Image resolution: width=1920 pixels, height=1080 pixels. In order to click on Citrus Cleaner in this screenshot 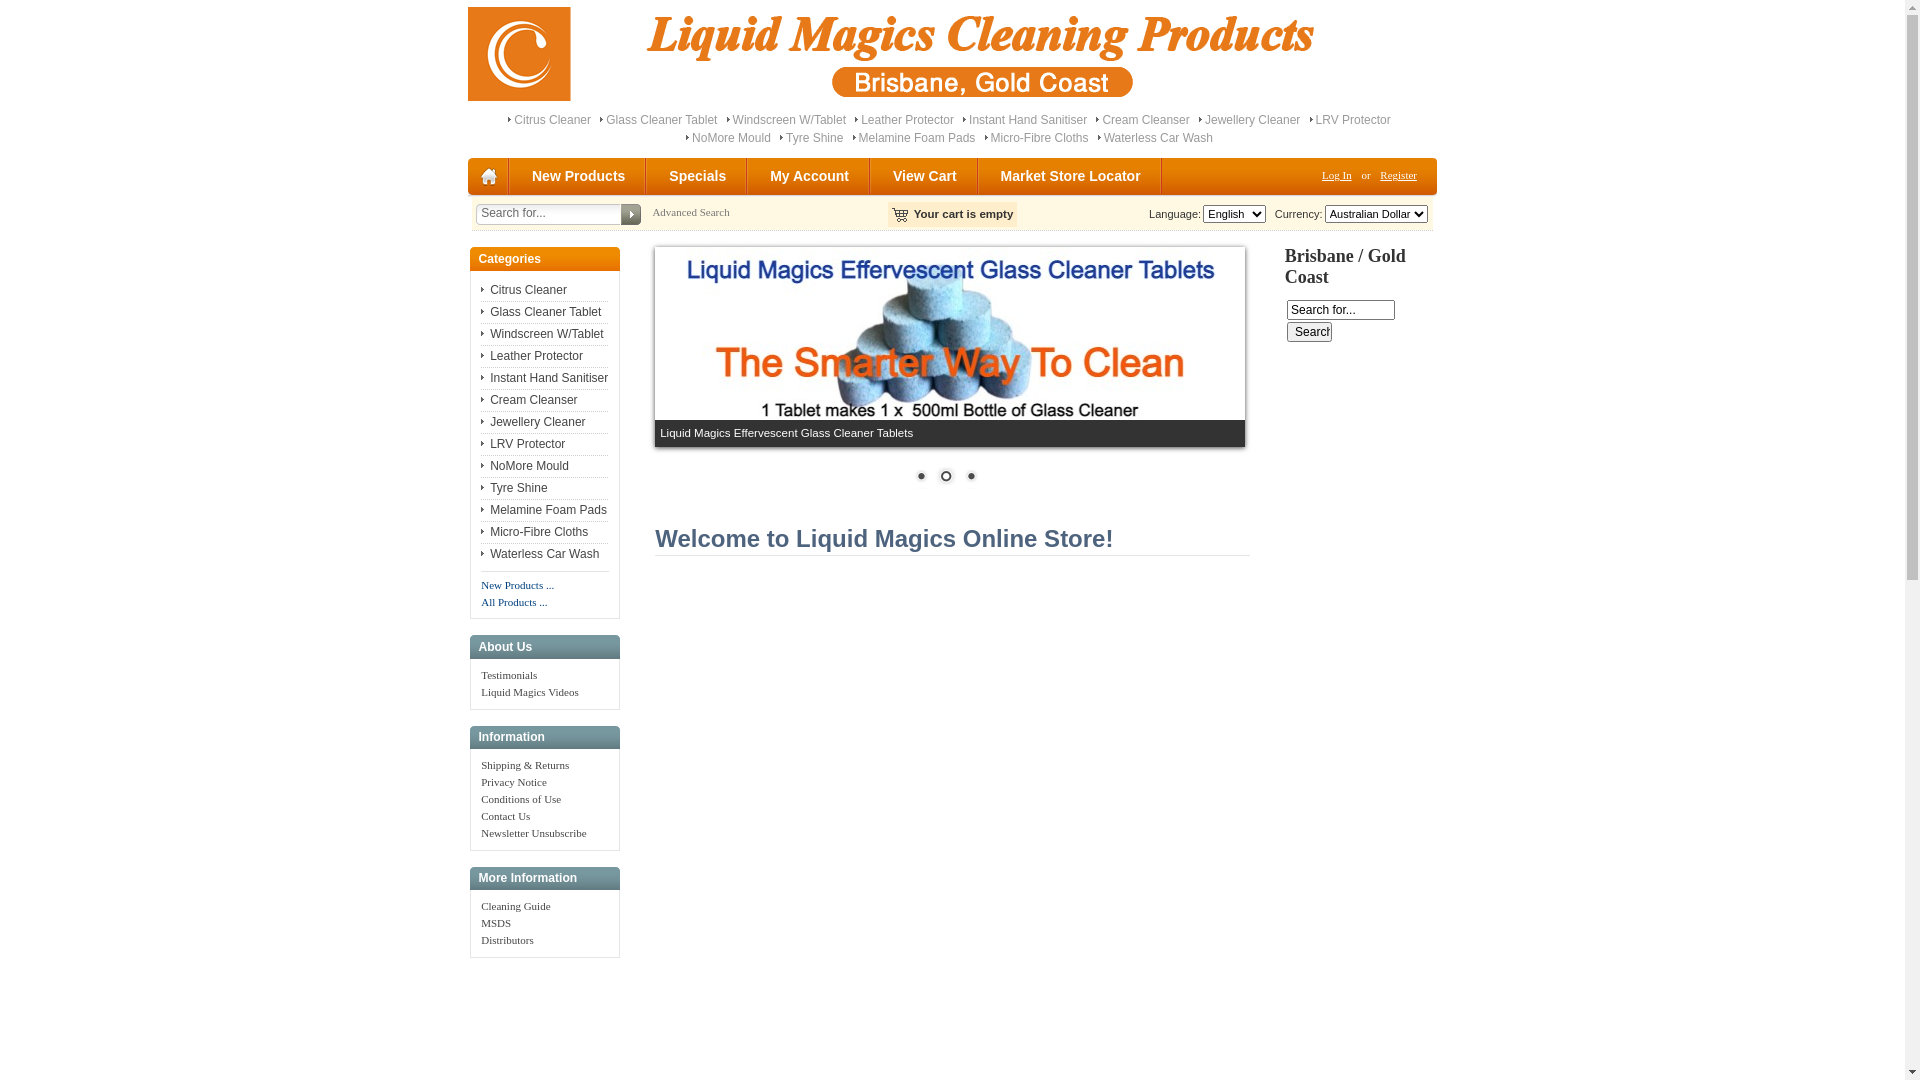, I will do `click(552, 120)`.